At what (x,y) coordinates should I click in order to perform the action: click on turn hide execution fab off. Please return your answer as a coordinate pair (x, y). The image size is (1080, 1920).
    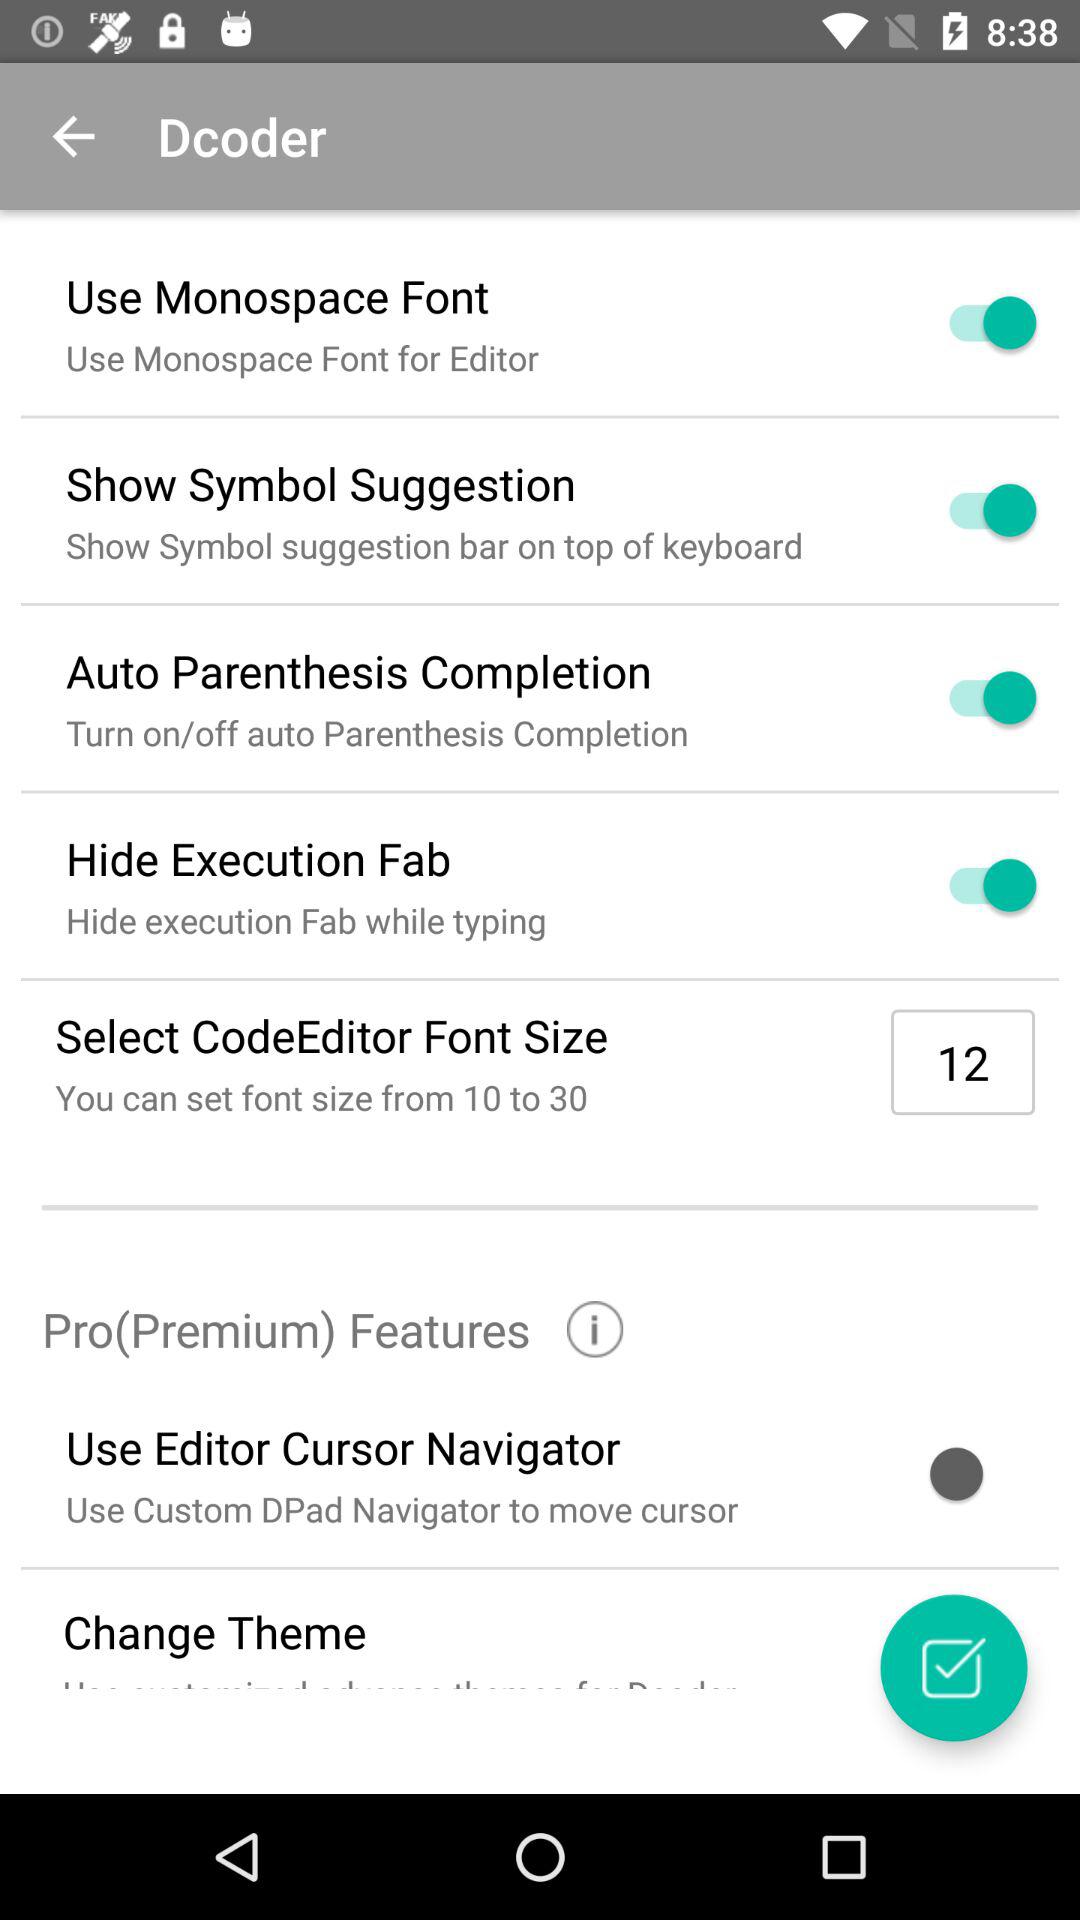
    Looking at the image, I should click on (969, 885).